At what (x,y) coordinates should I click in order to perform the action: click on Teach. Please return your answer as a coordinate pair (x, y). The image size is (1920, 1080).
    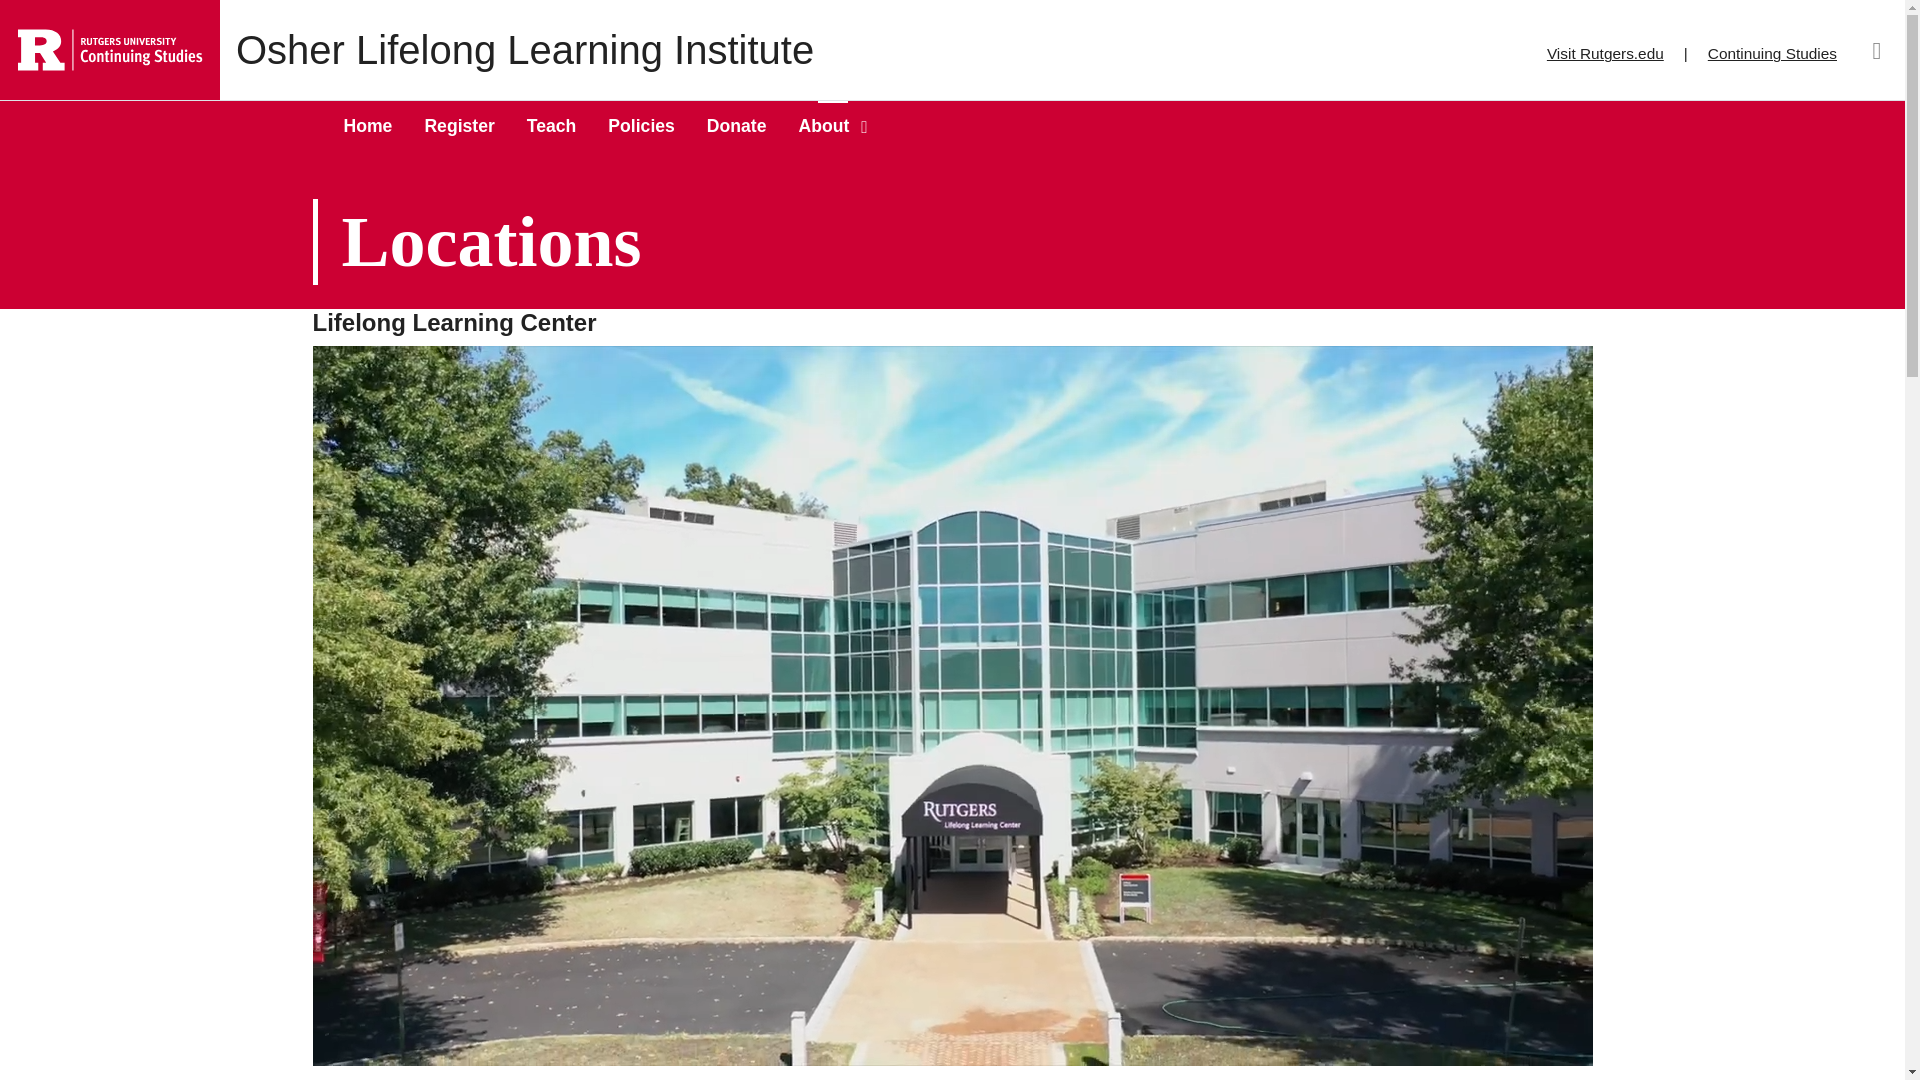
    Looking at the image, I should click on (552, 126).